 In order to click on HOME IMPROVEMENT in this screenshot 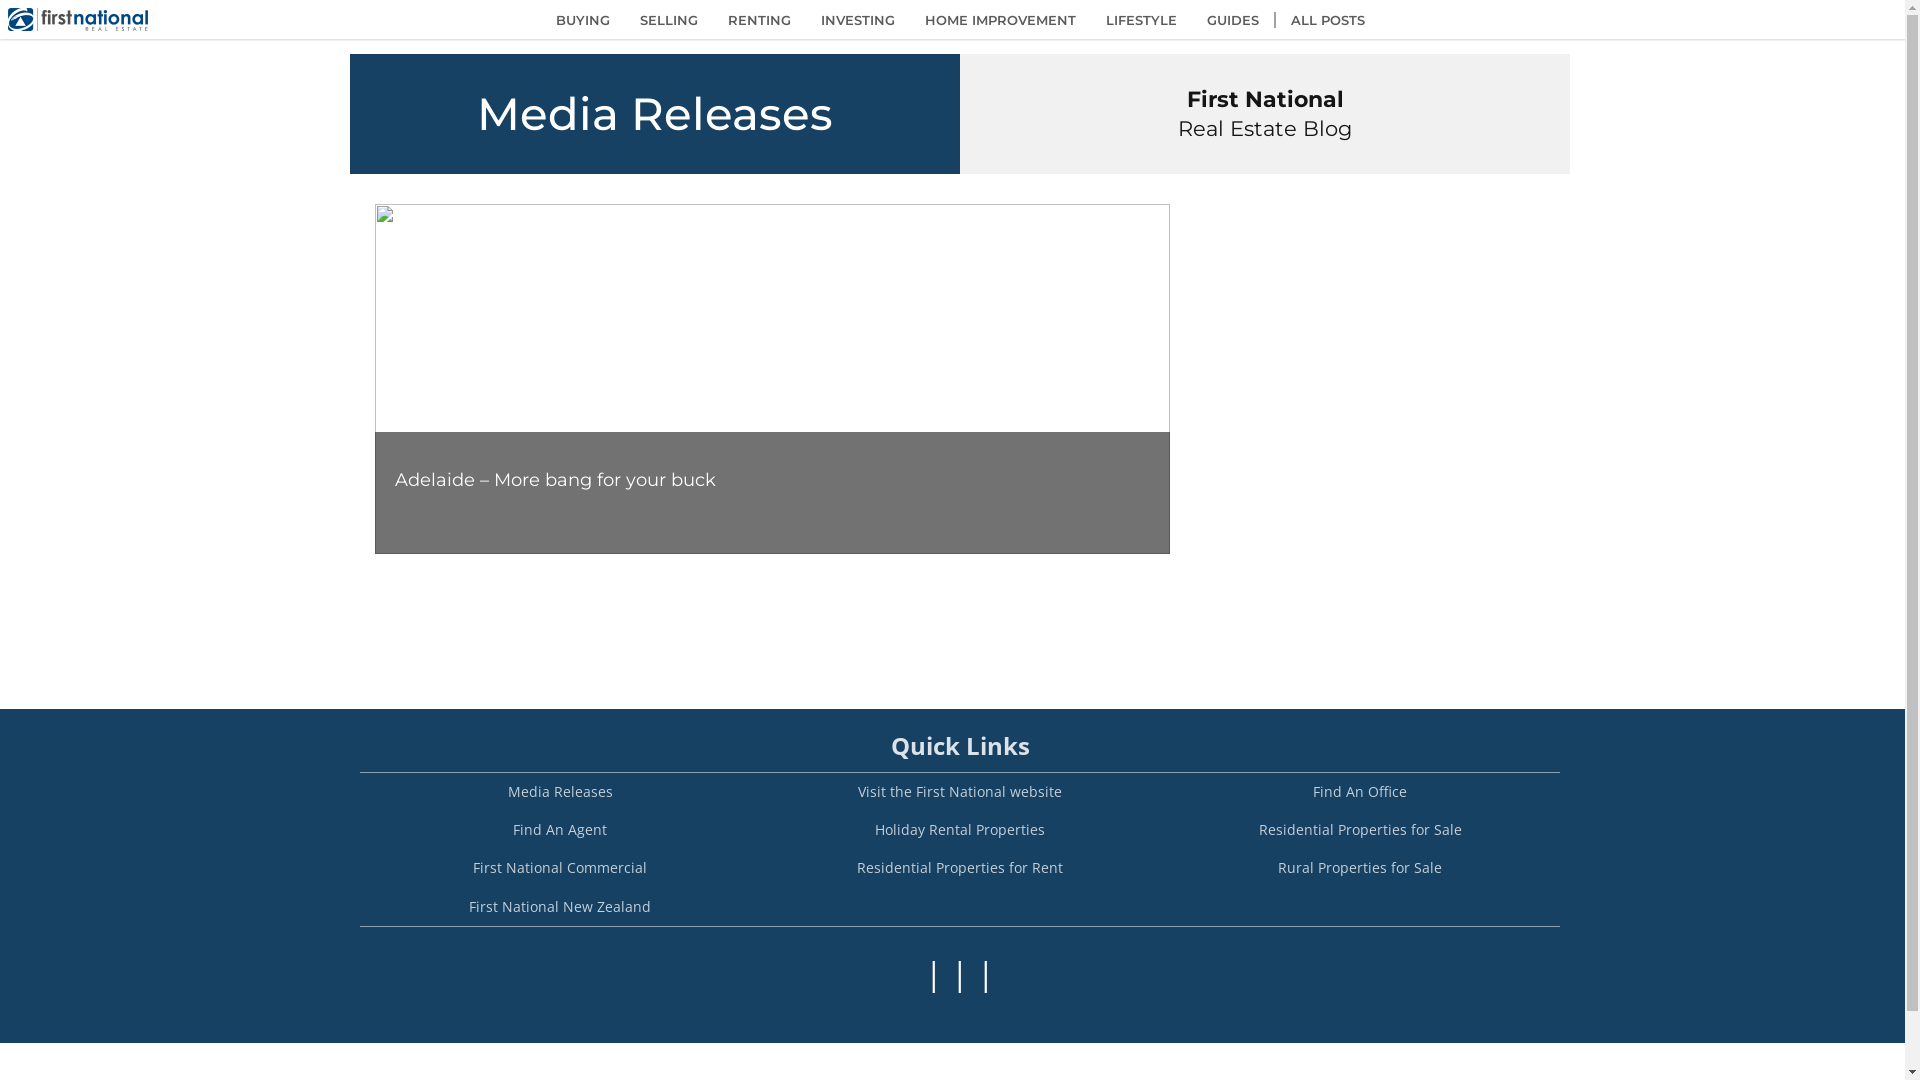, I will do `click(1000, 20)`.